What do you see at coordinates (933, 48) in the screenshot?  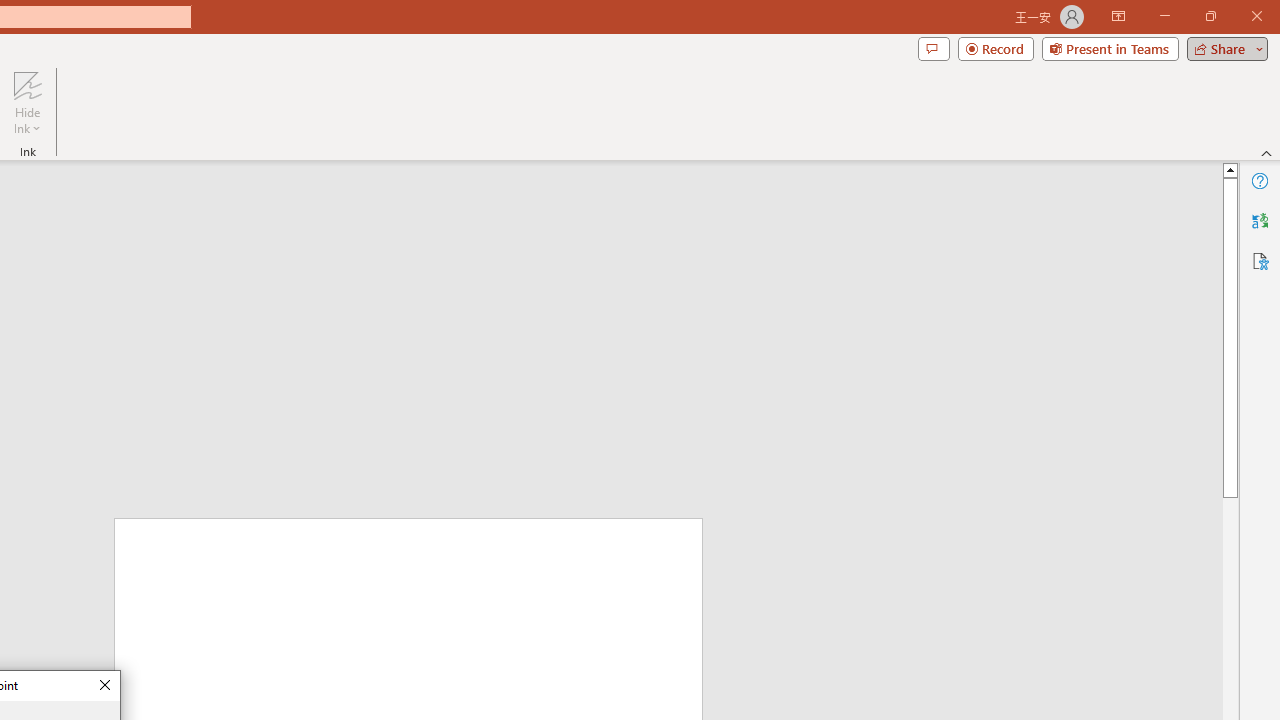 I see `Comments` at bounding box center [933, 48].